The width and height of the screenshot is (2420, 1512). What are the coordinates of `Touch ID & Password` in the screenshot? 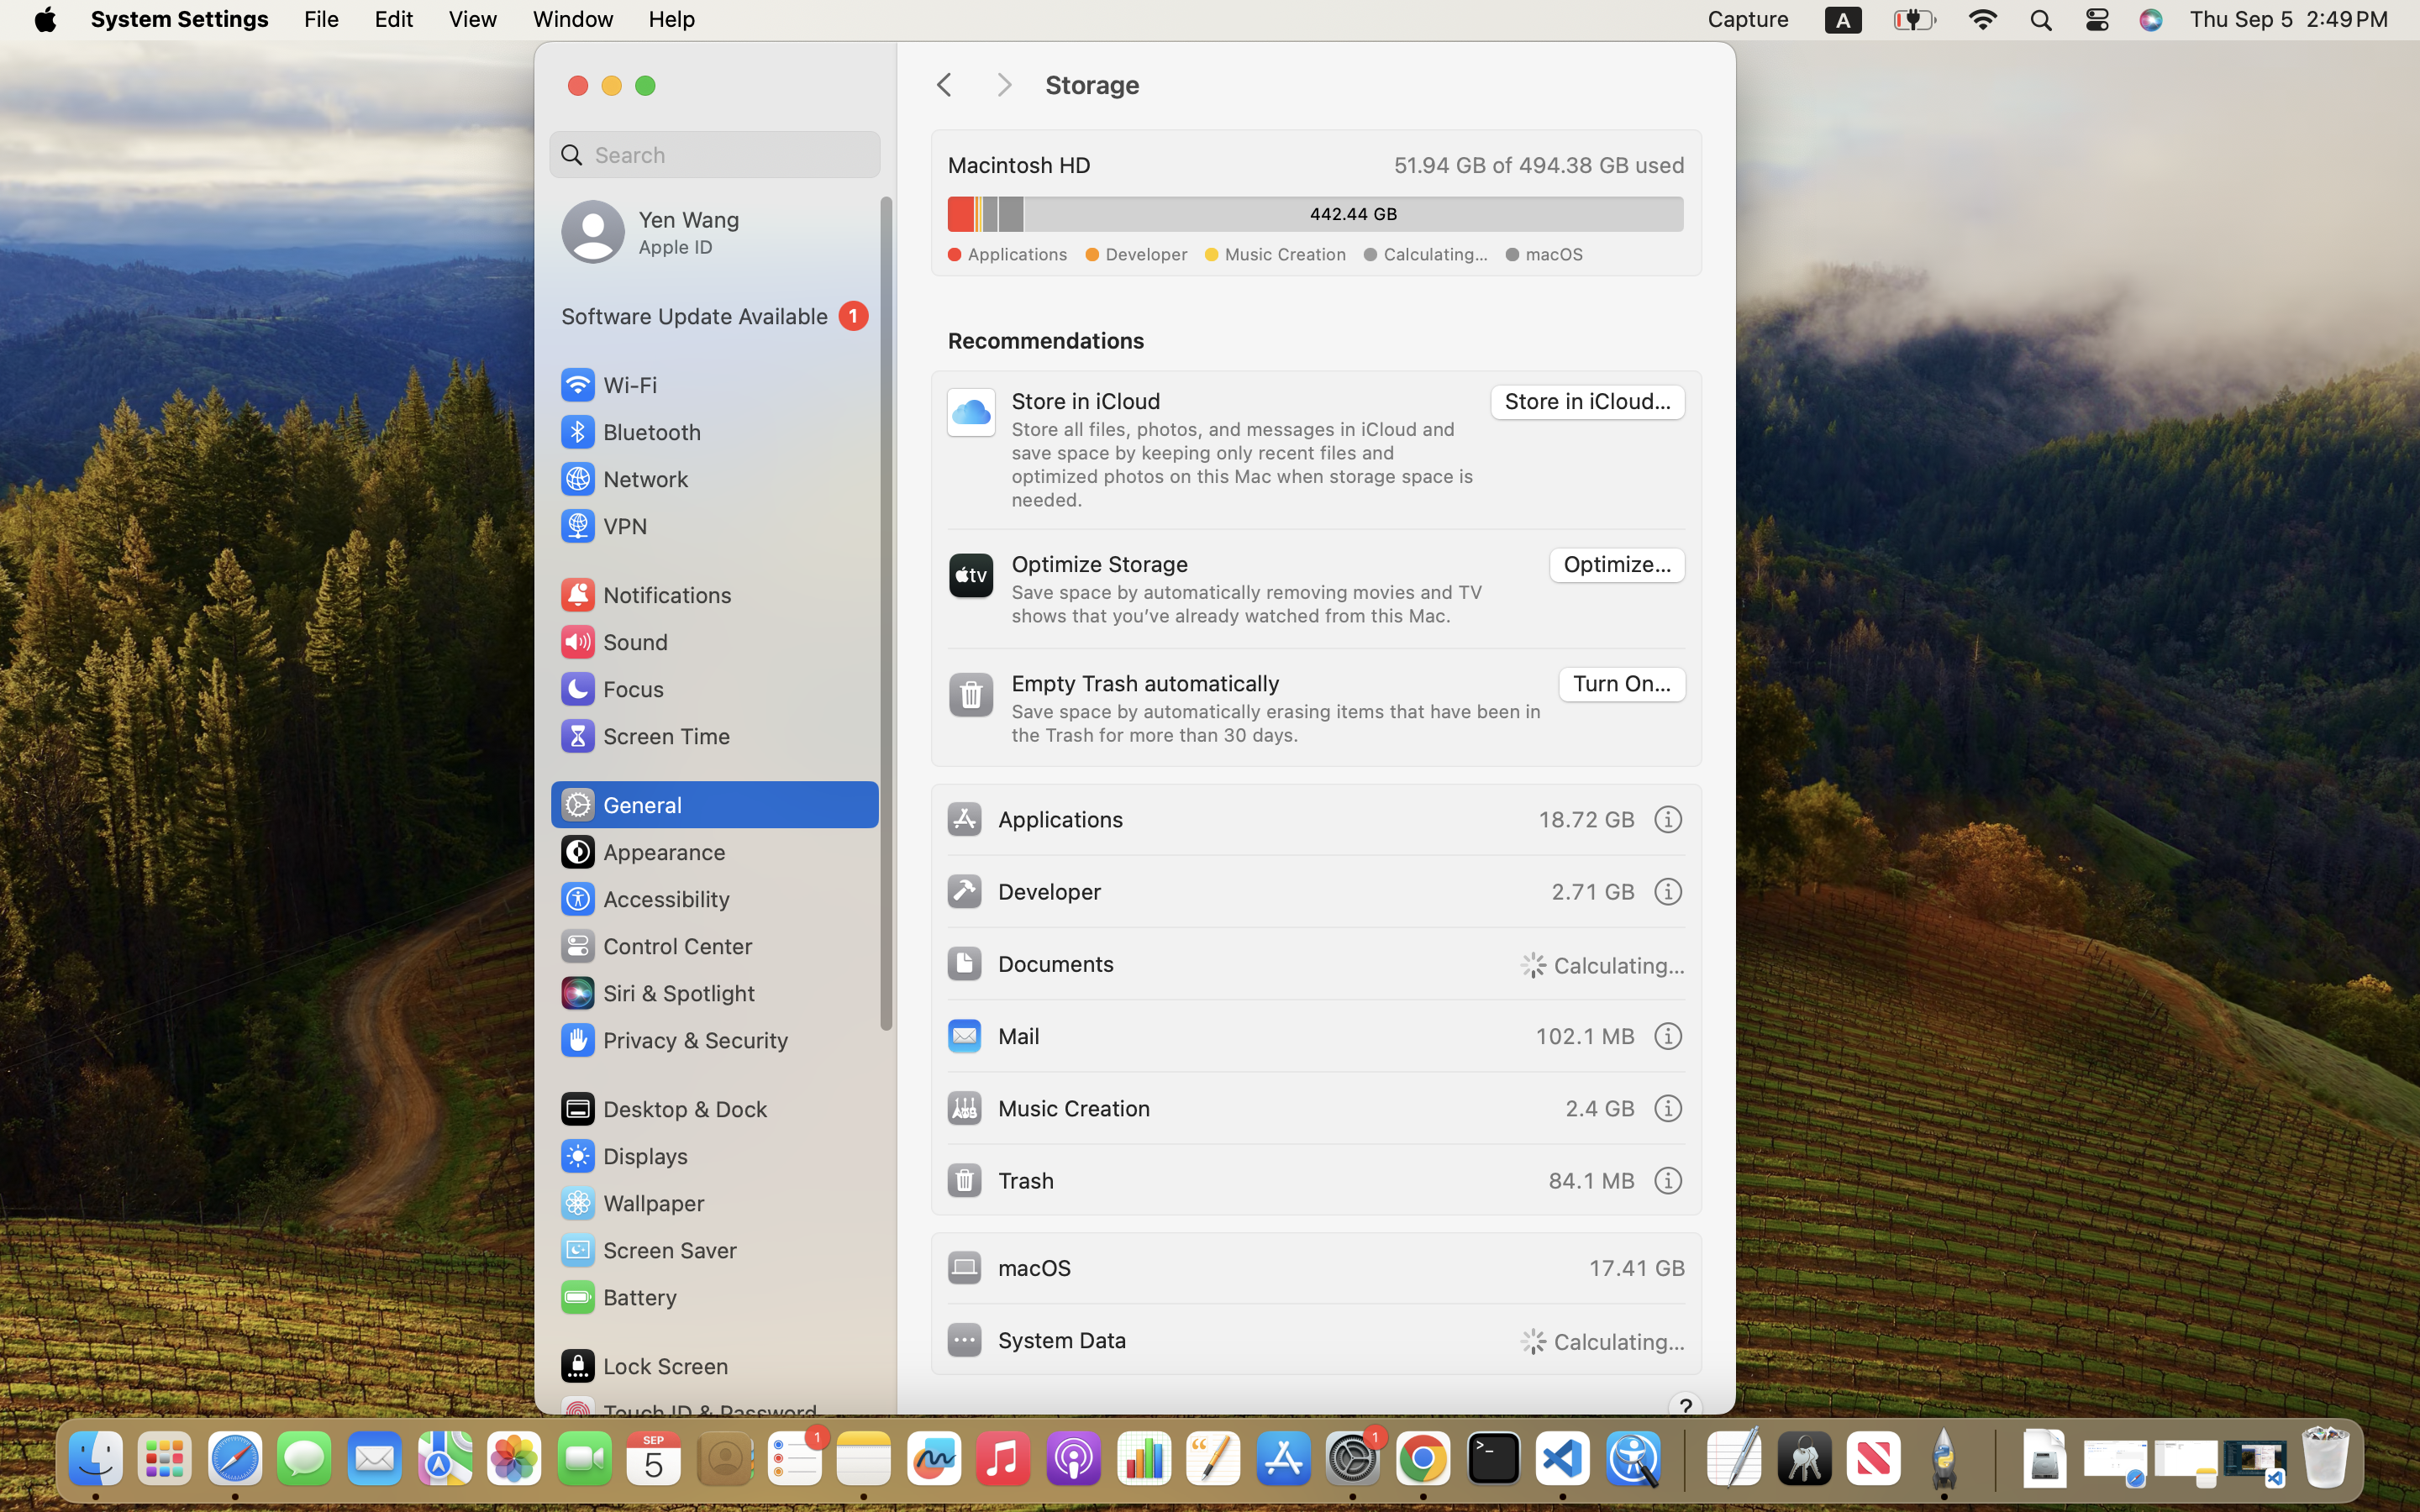 It's located at (688, 1413).